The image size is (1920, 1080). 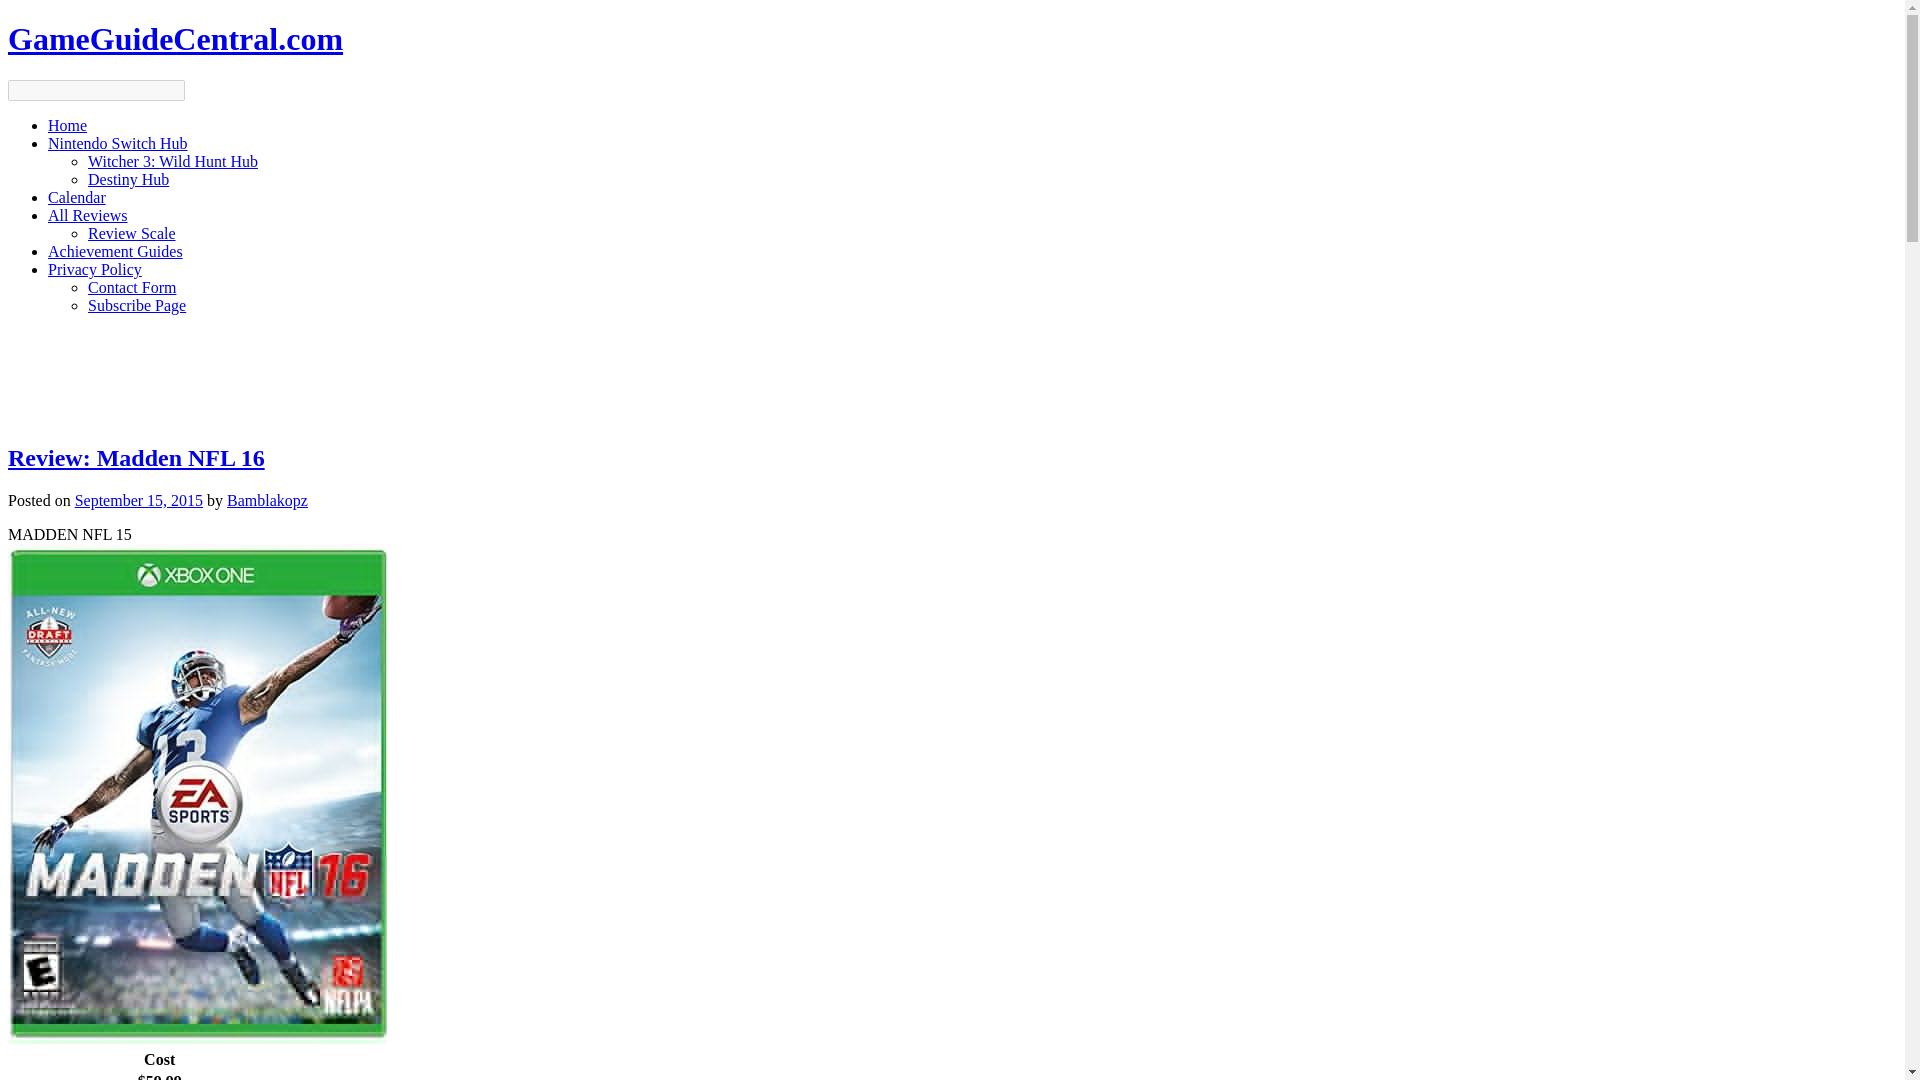 What do you see at coordinates (172, 161) in the screenshot?
I see `Witcher 3: Wild Hunt Hub` at bounding box center [172, 161].